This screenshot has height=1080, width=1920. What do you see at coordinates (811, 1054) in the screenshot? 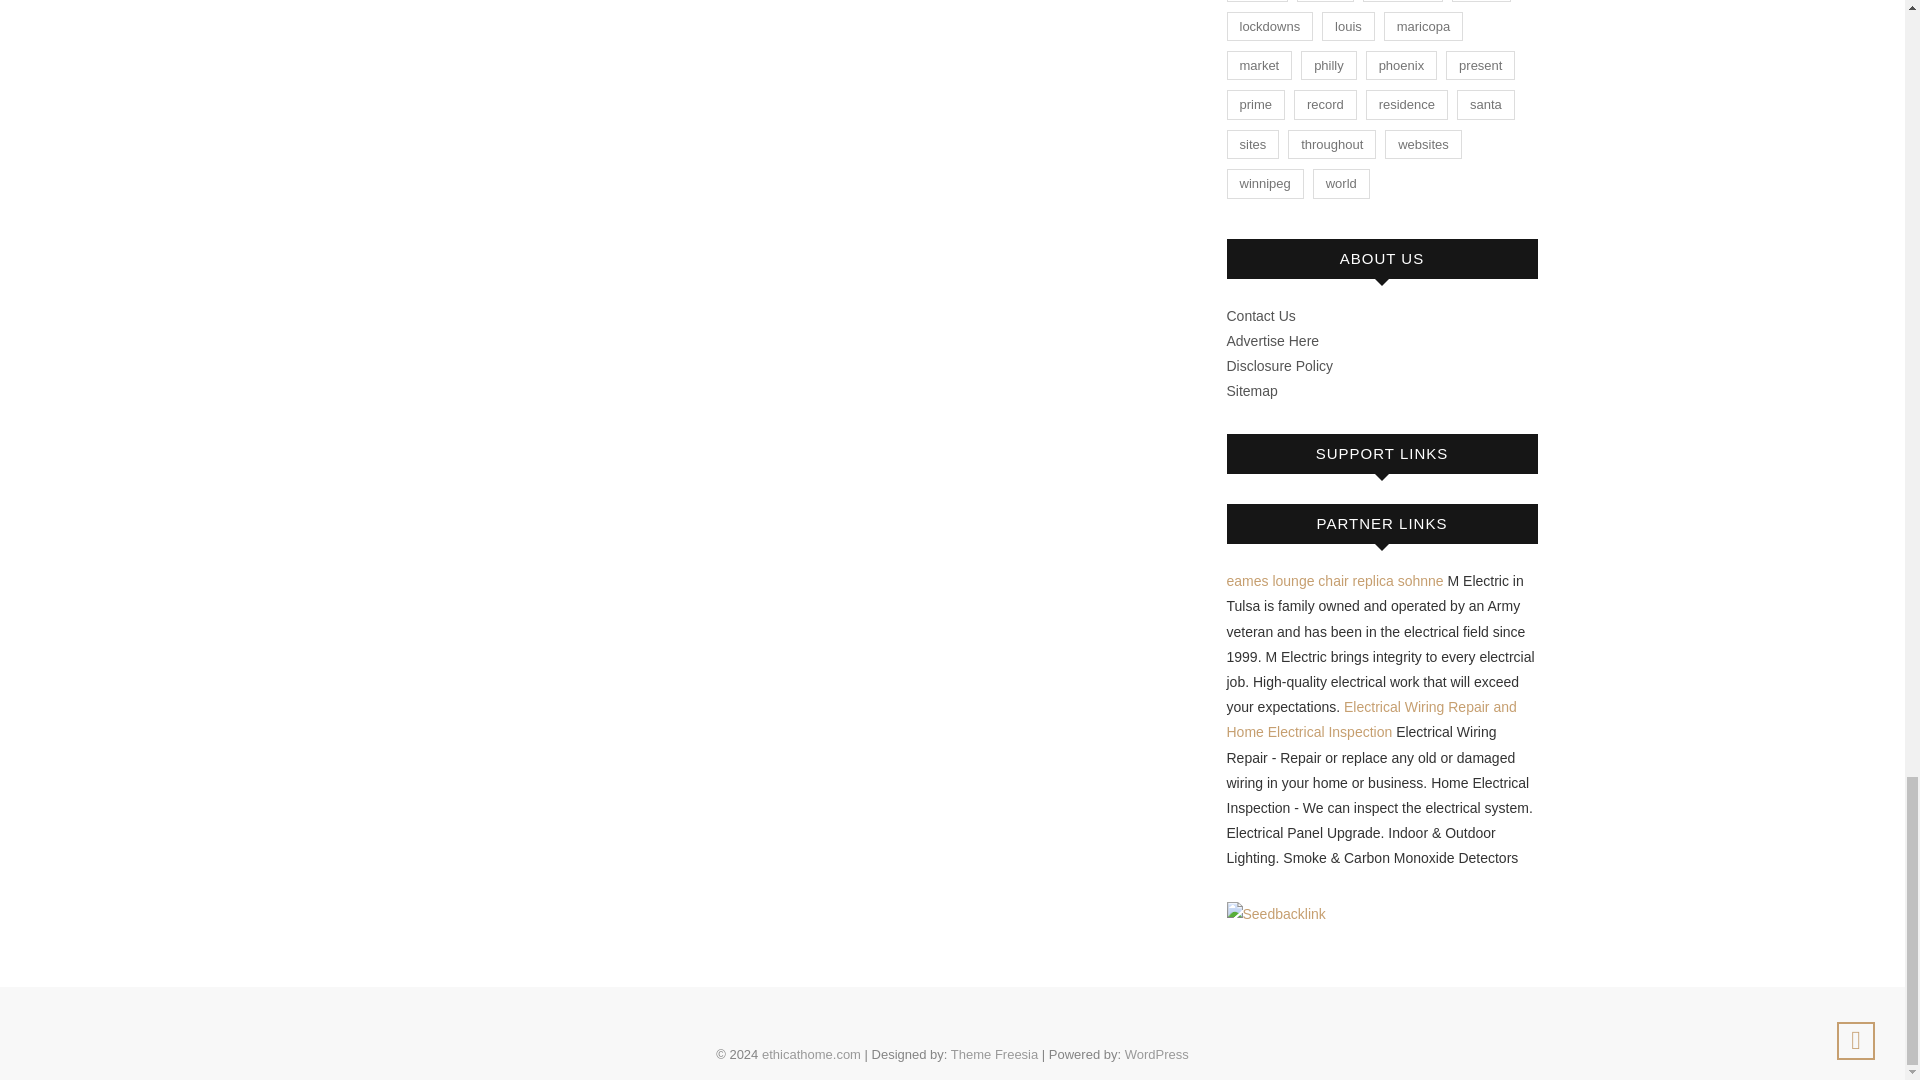
I see `ethicathome.com` at bounding box center [811, 1054].